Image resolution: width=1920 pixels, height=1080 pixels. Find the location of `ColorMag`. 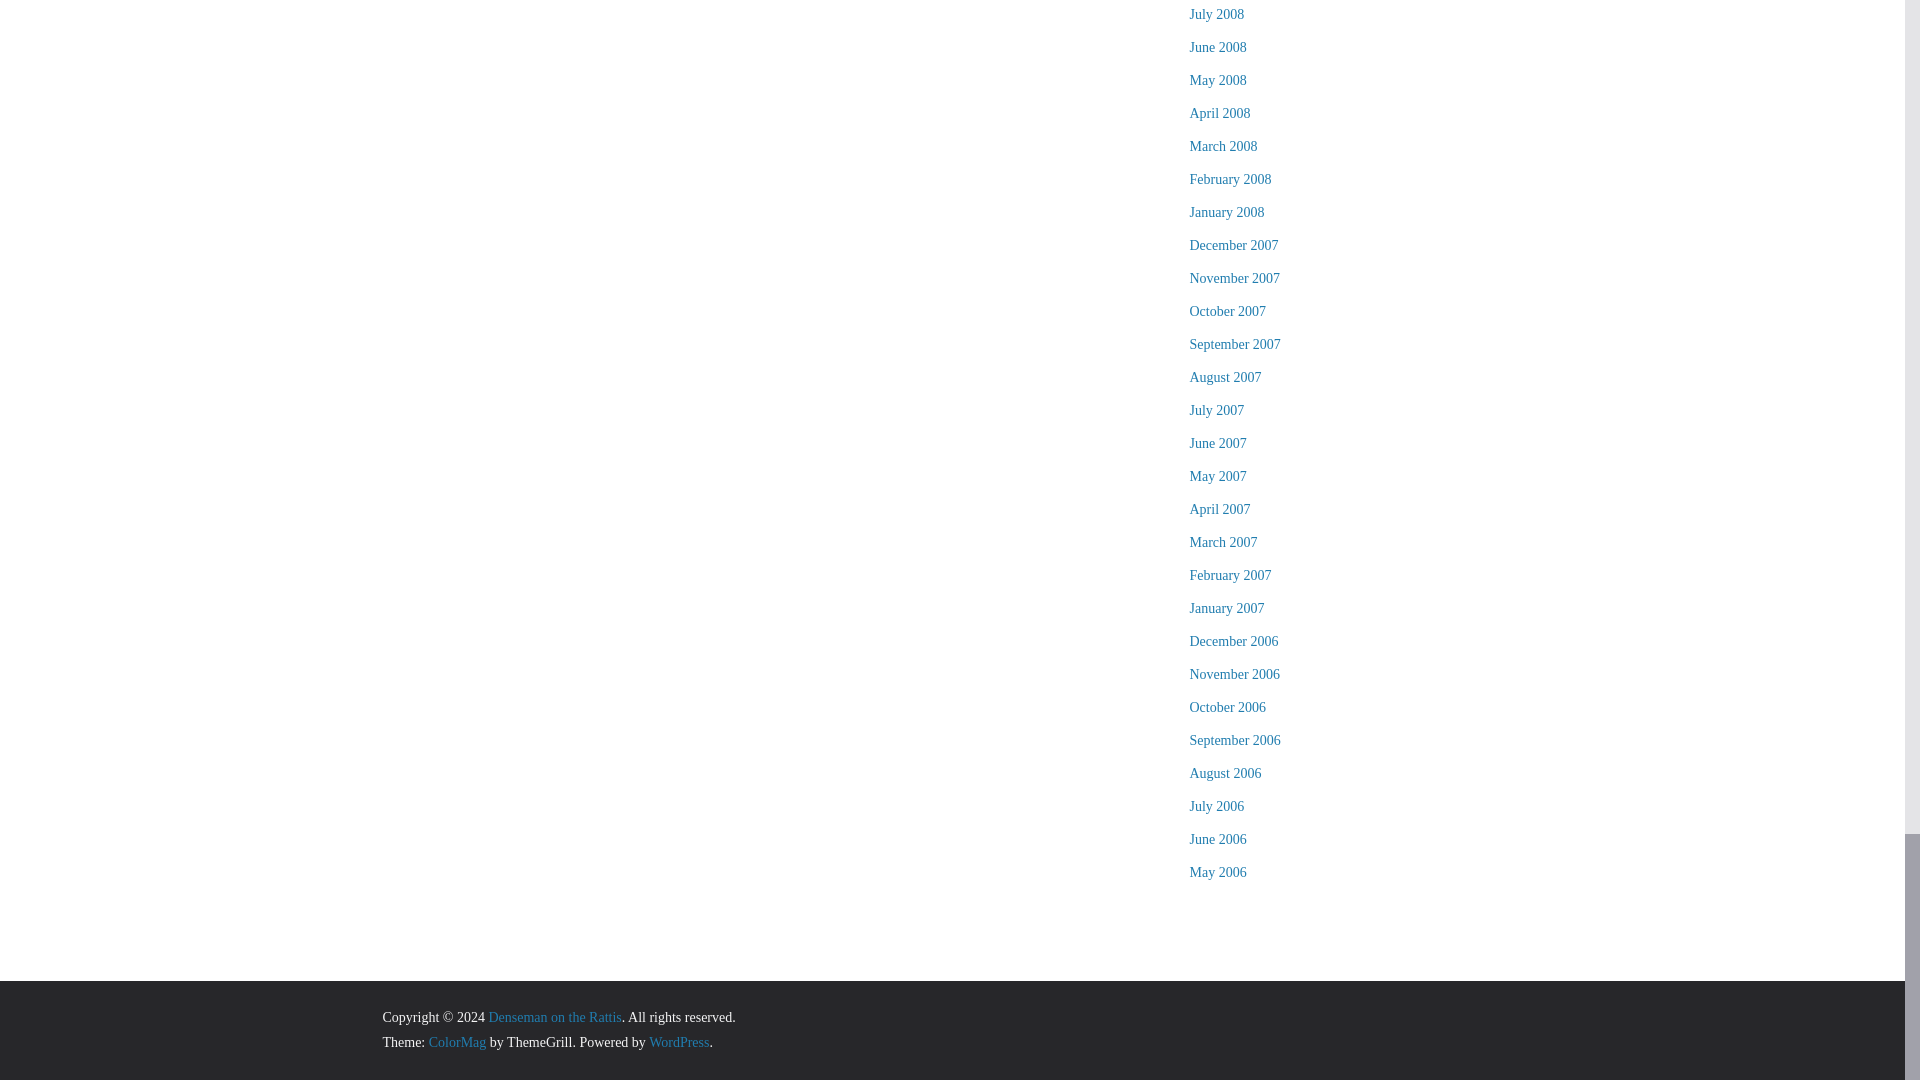

ColorMag is located at coordinates (458, 1042).